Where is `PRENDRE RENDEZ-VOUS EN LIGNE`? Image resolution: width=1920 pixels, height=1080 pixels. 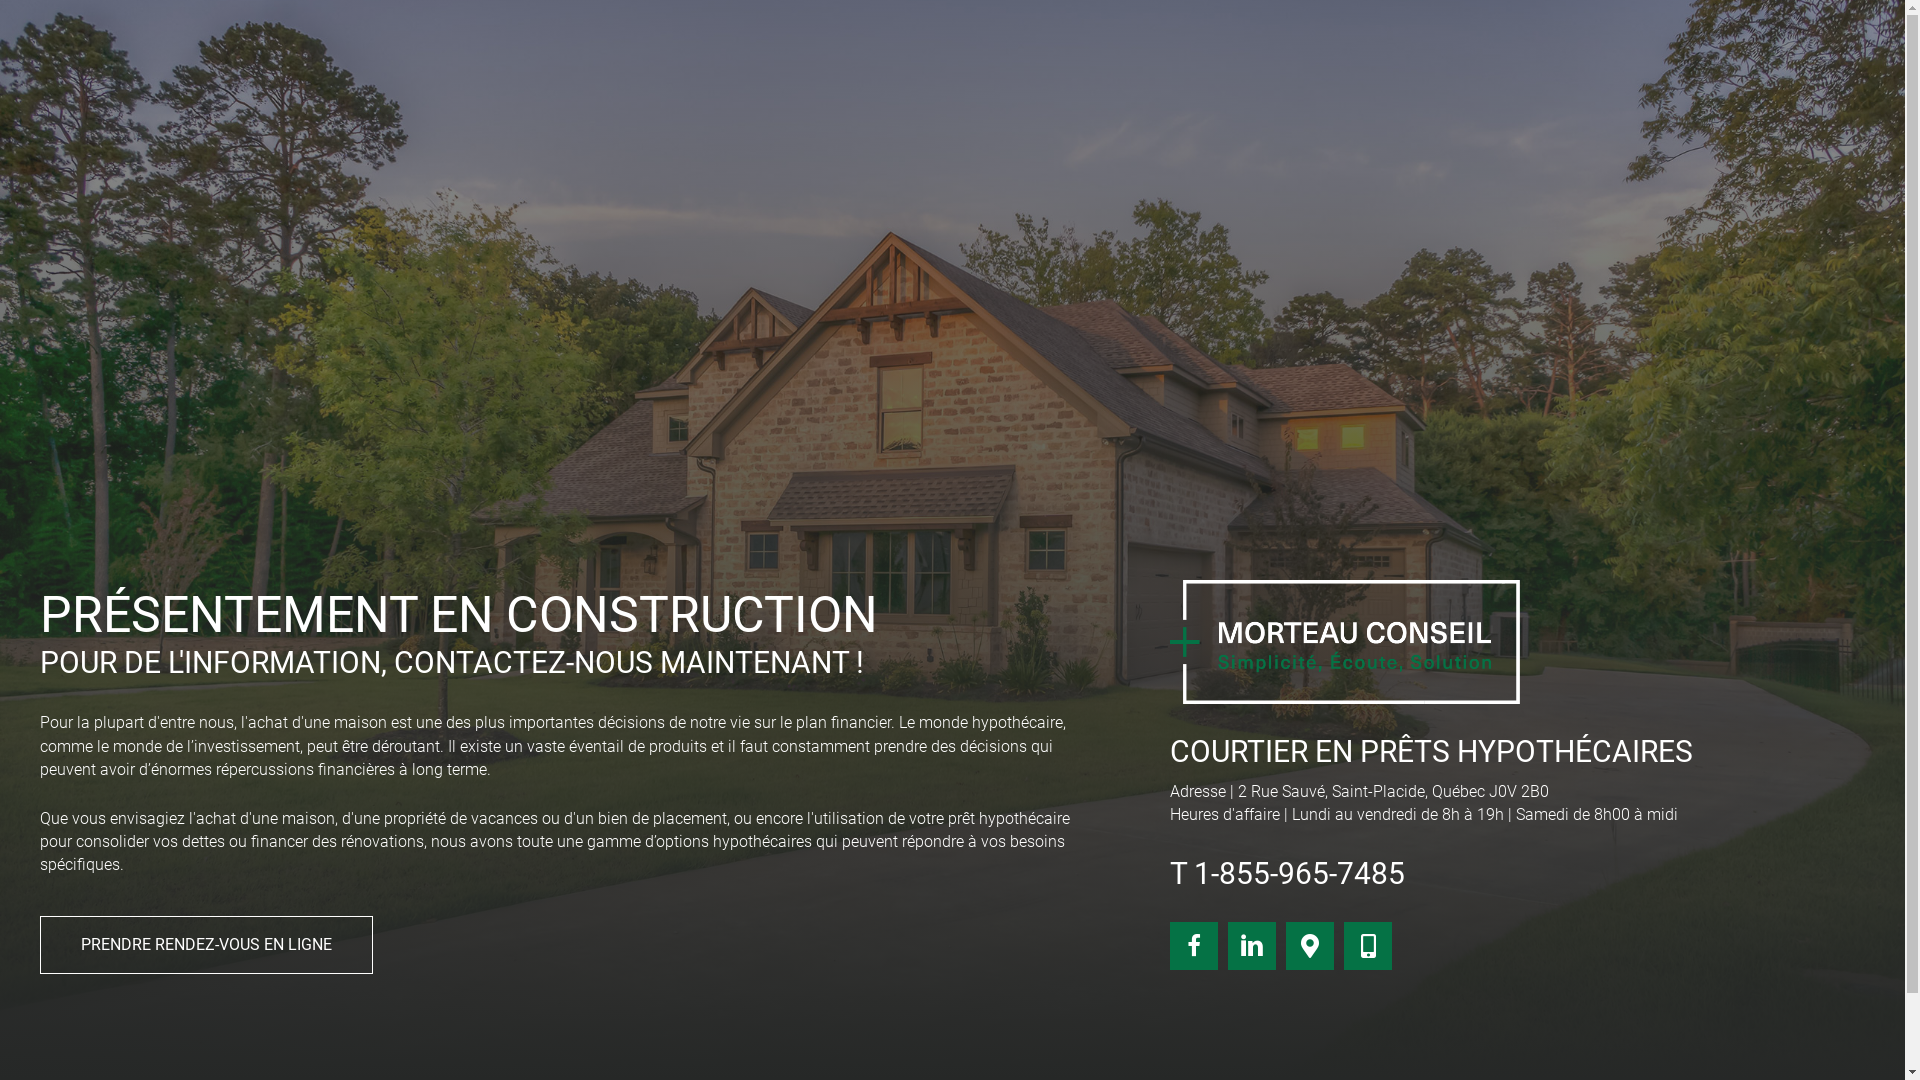 PRENDRE RENDEZ-VOUS EN LIGNE is located at coordinates (206, 945).